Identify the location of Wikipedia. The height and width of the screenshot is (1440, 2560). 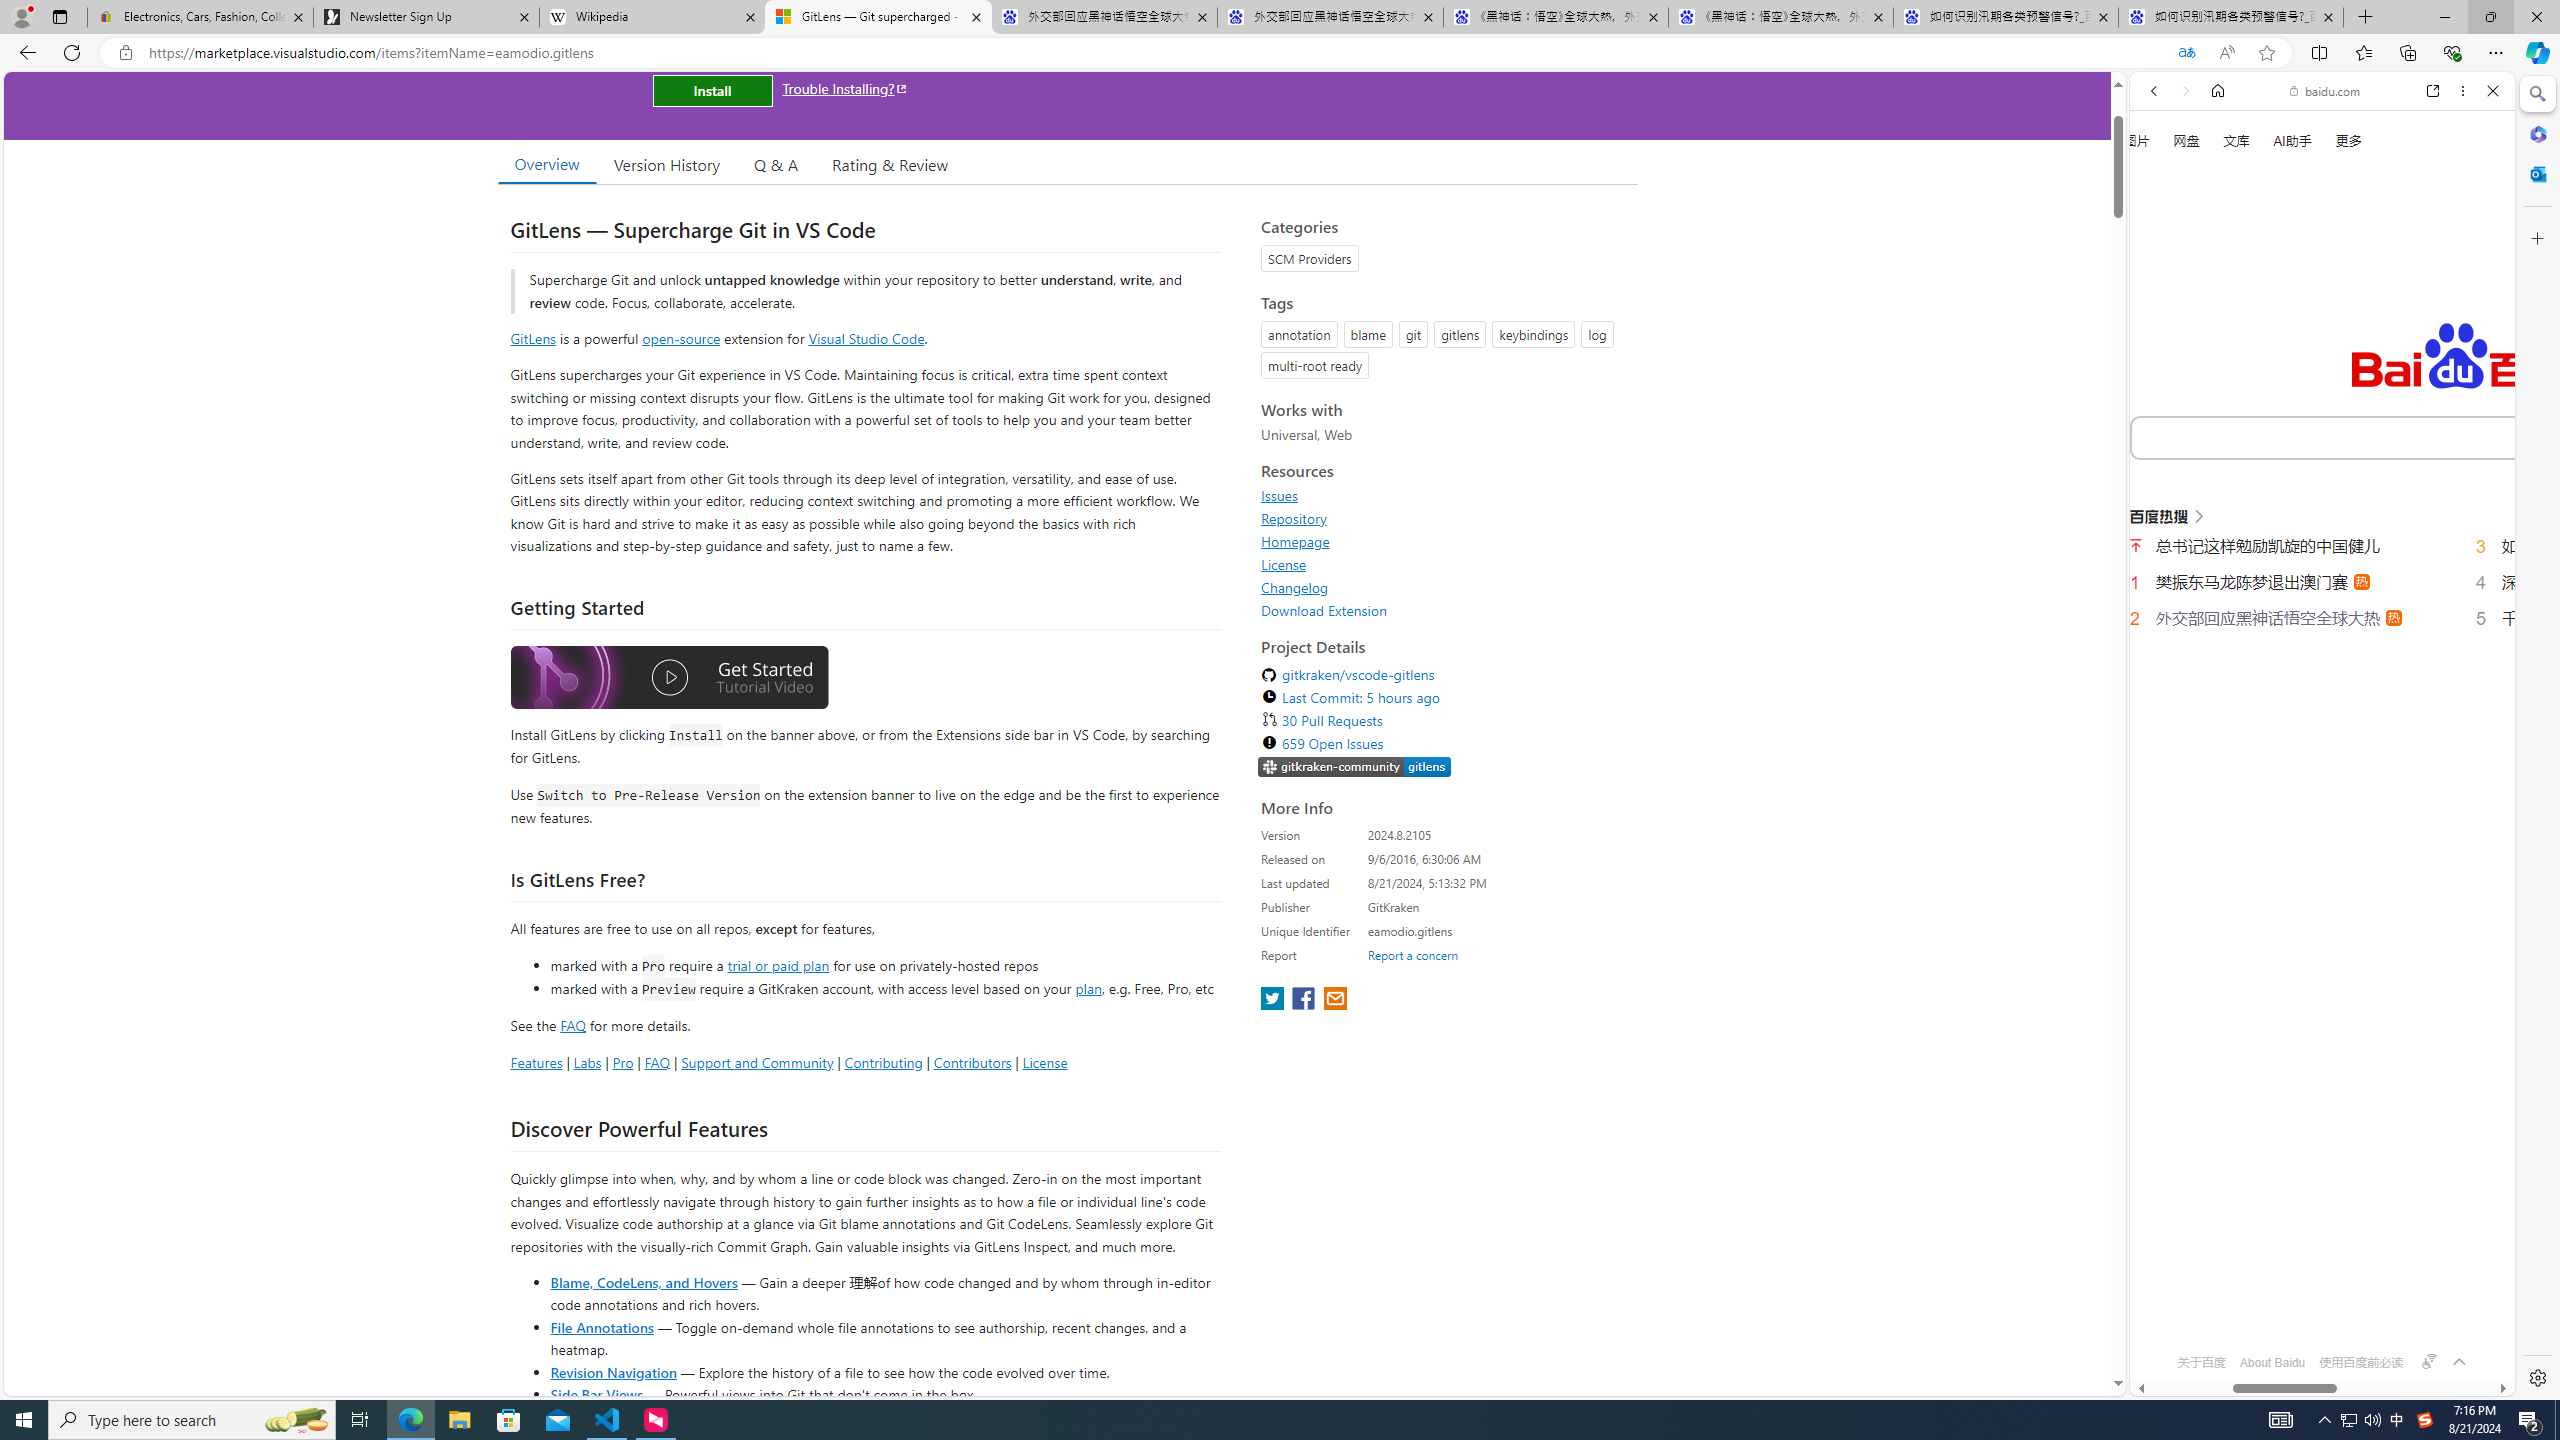
(651, 17).